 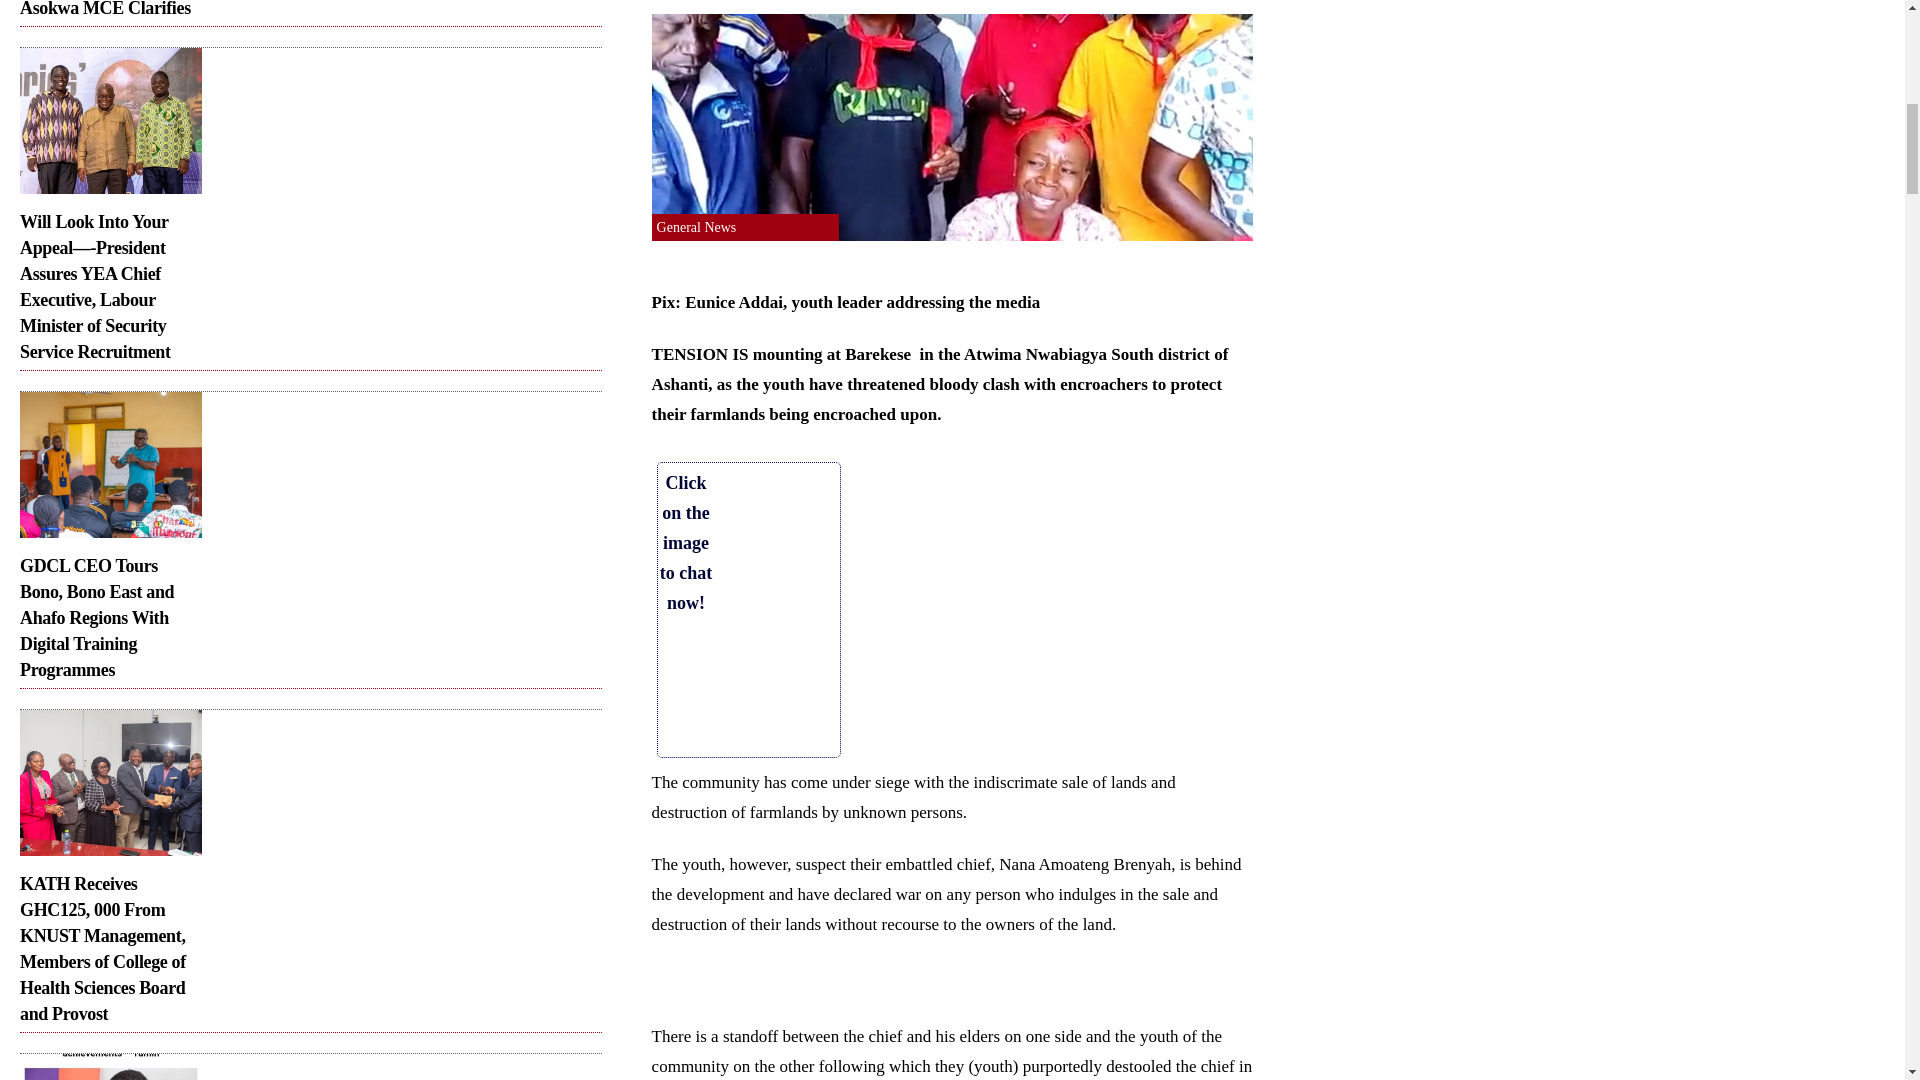 What do you see at coordinates (110, 120) in the screenshot?
I see `IMG-20240717-WA0324` at bounding box center [110, 120].